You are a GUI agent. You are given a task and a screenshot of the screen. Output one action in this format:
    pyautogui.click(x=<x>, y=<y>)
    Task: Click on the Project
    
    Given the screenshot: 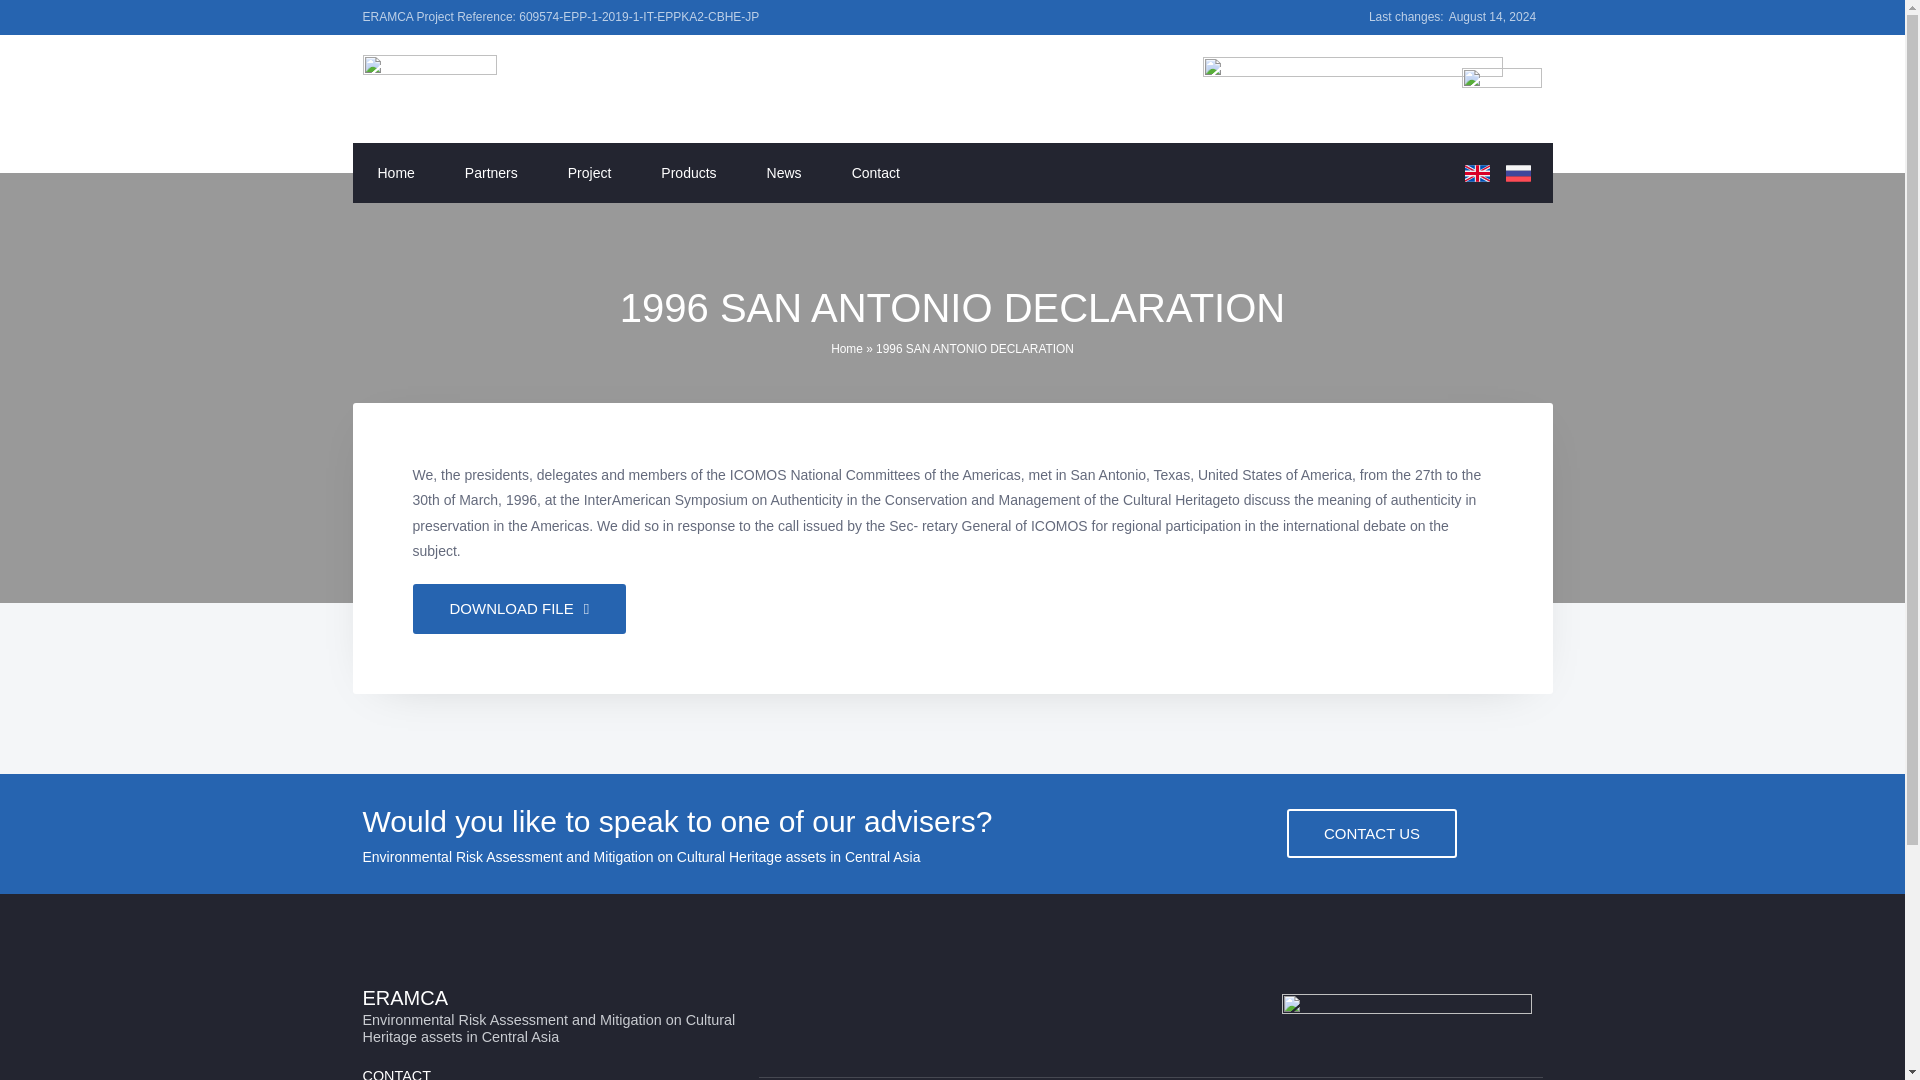 What is the action you would take?
    pyautogui.click(x=590, y=172)
    